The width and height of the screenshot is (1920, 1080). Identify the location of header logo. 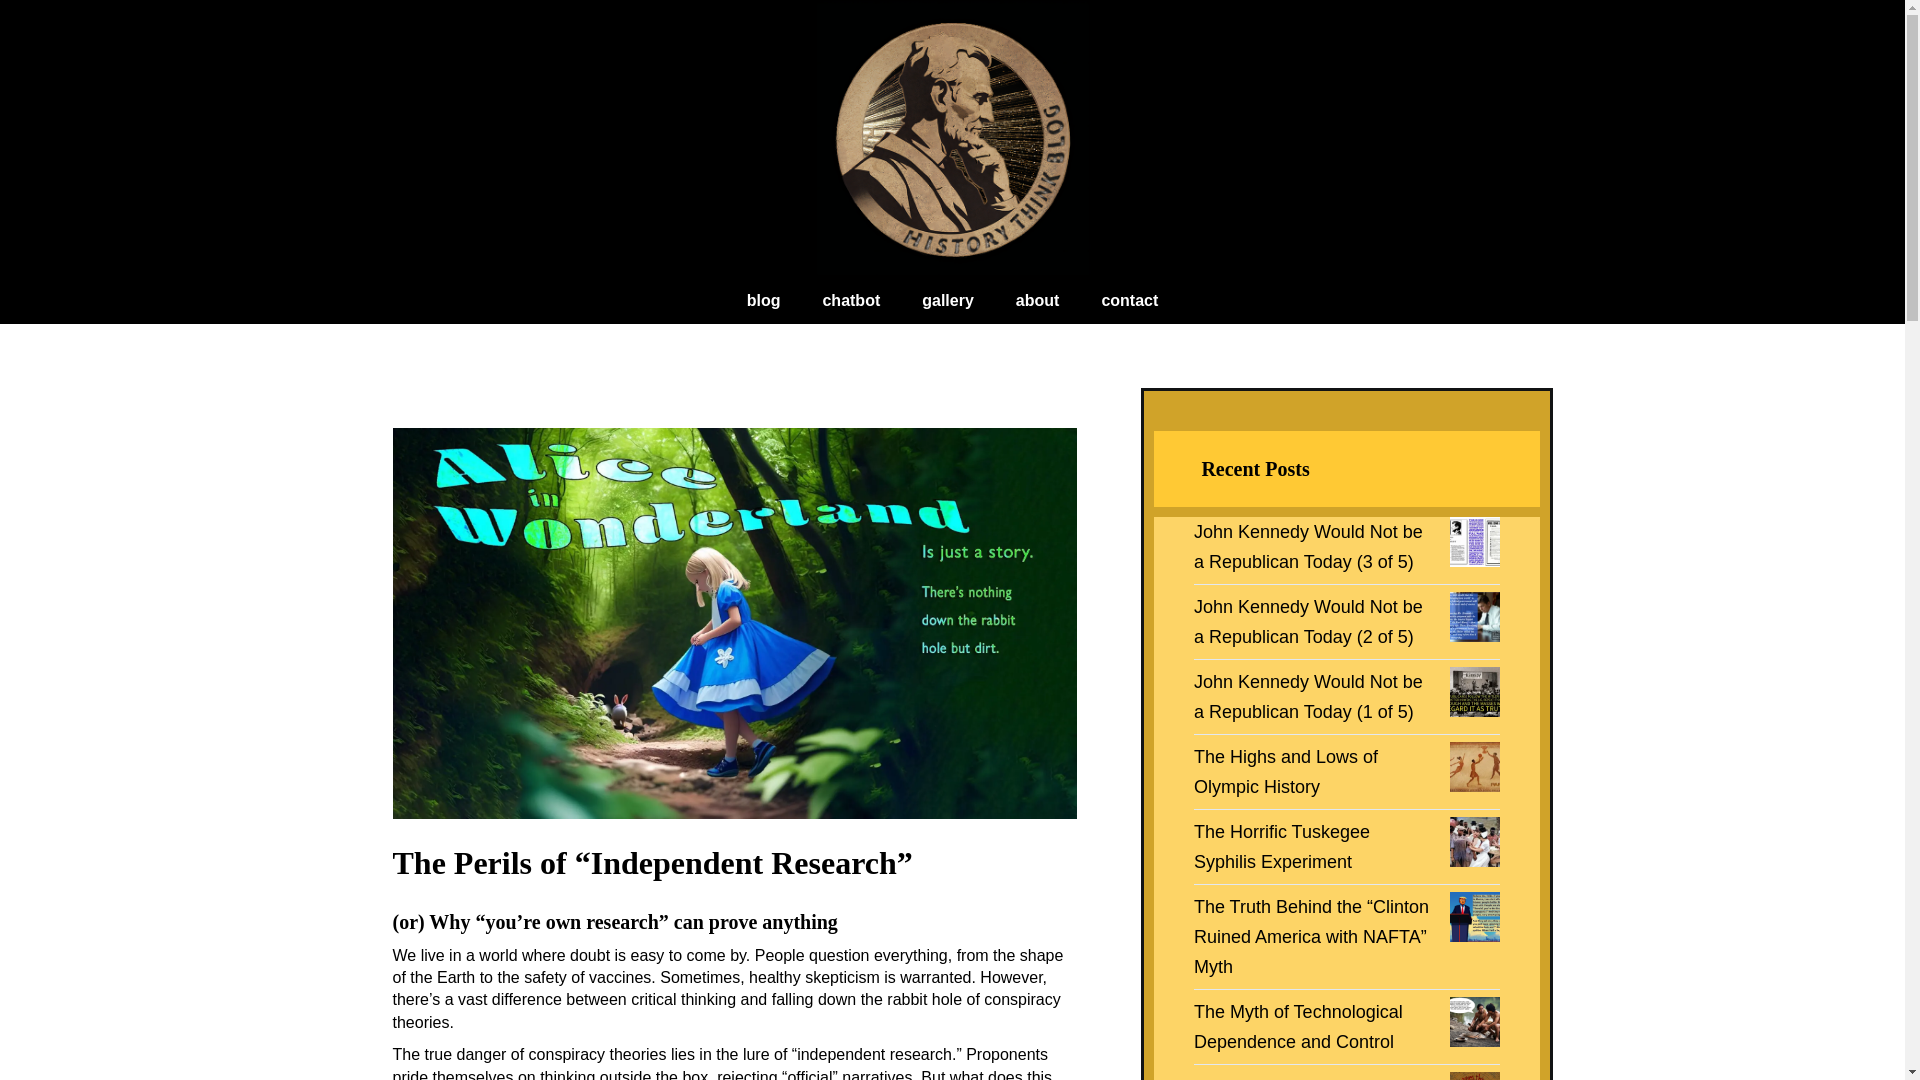
(953, 138).